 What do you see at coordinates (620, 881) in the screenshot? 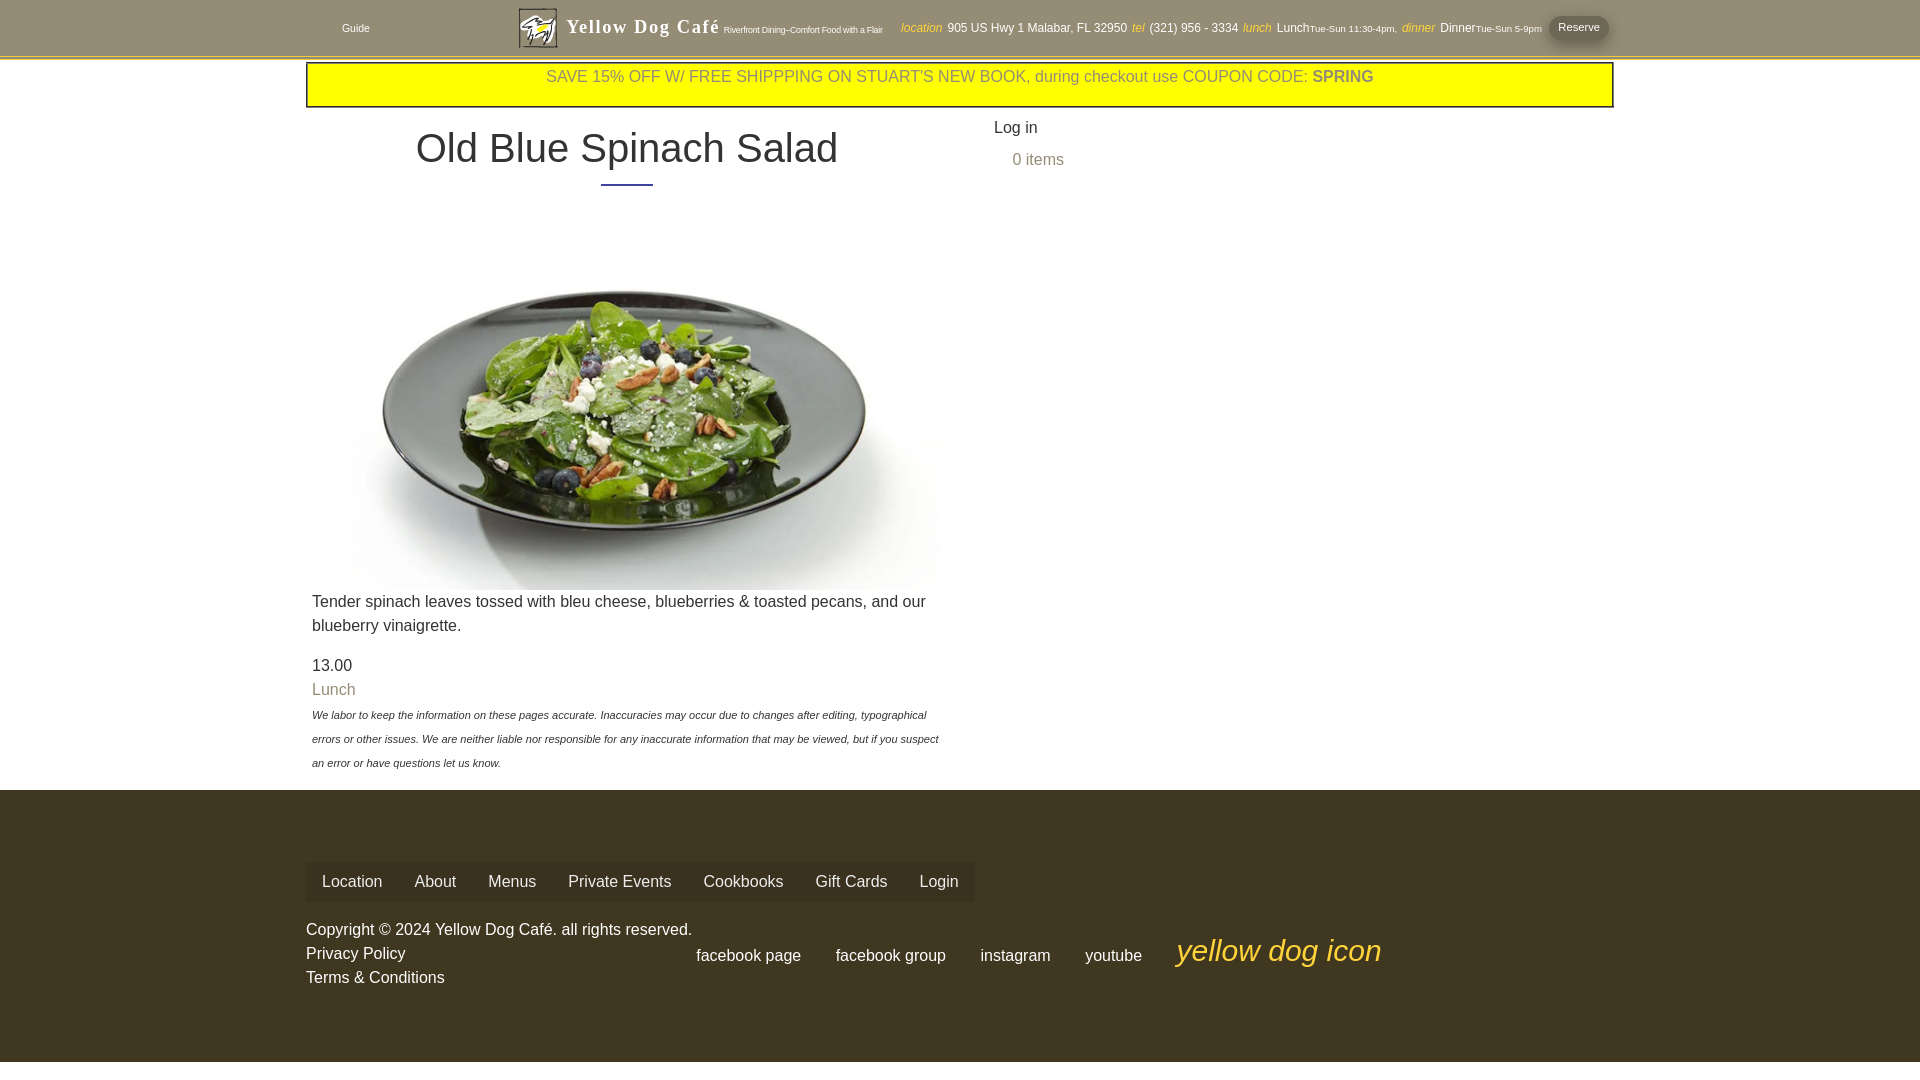
I see `Private Events` at bounding box center [620, 881].